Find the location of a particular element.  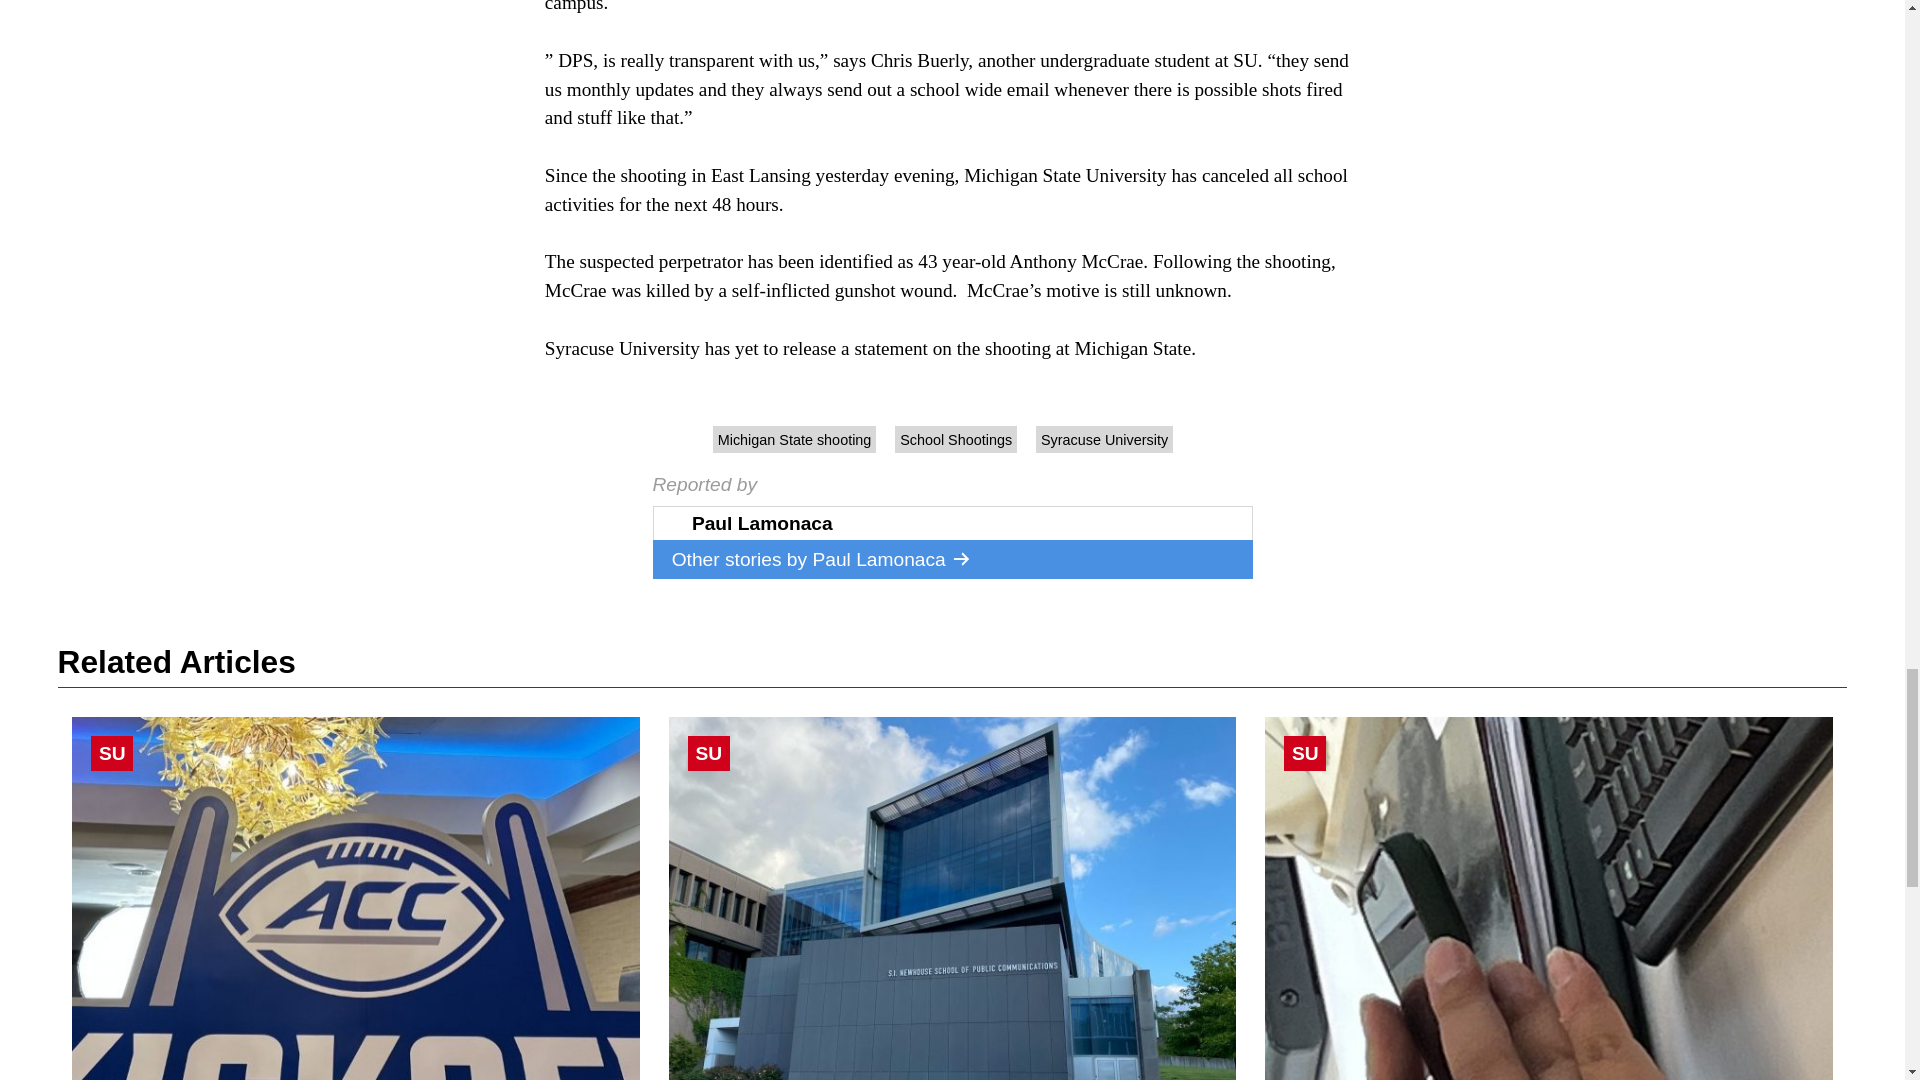

School Shootings is located at coordinates (956, 440).